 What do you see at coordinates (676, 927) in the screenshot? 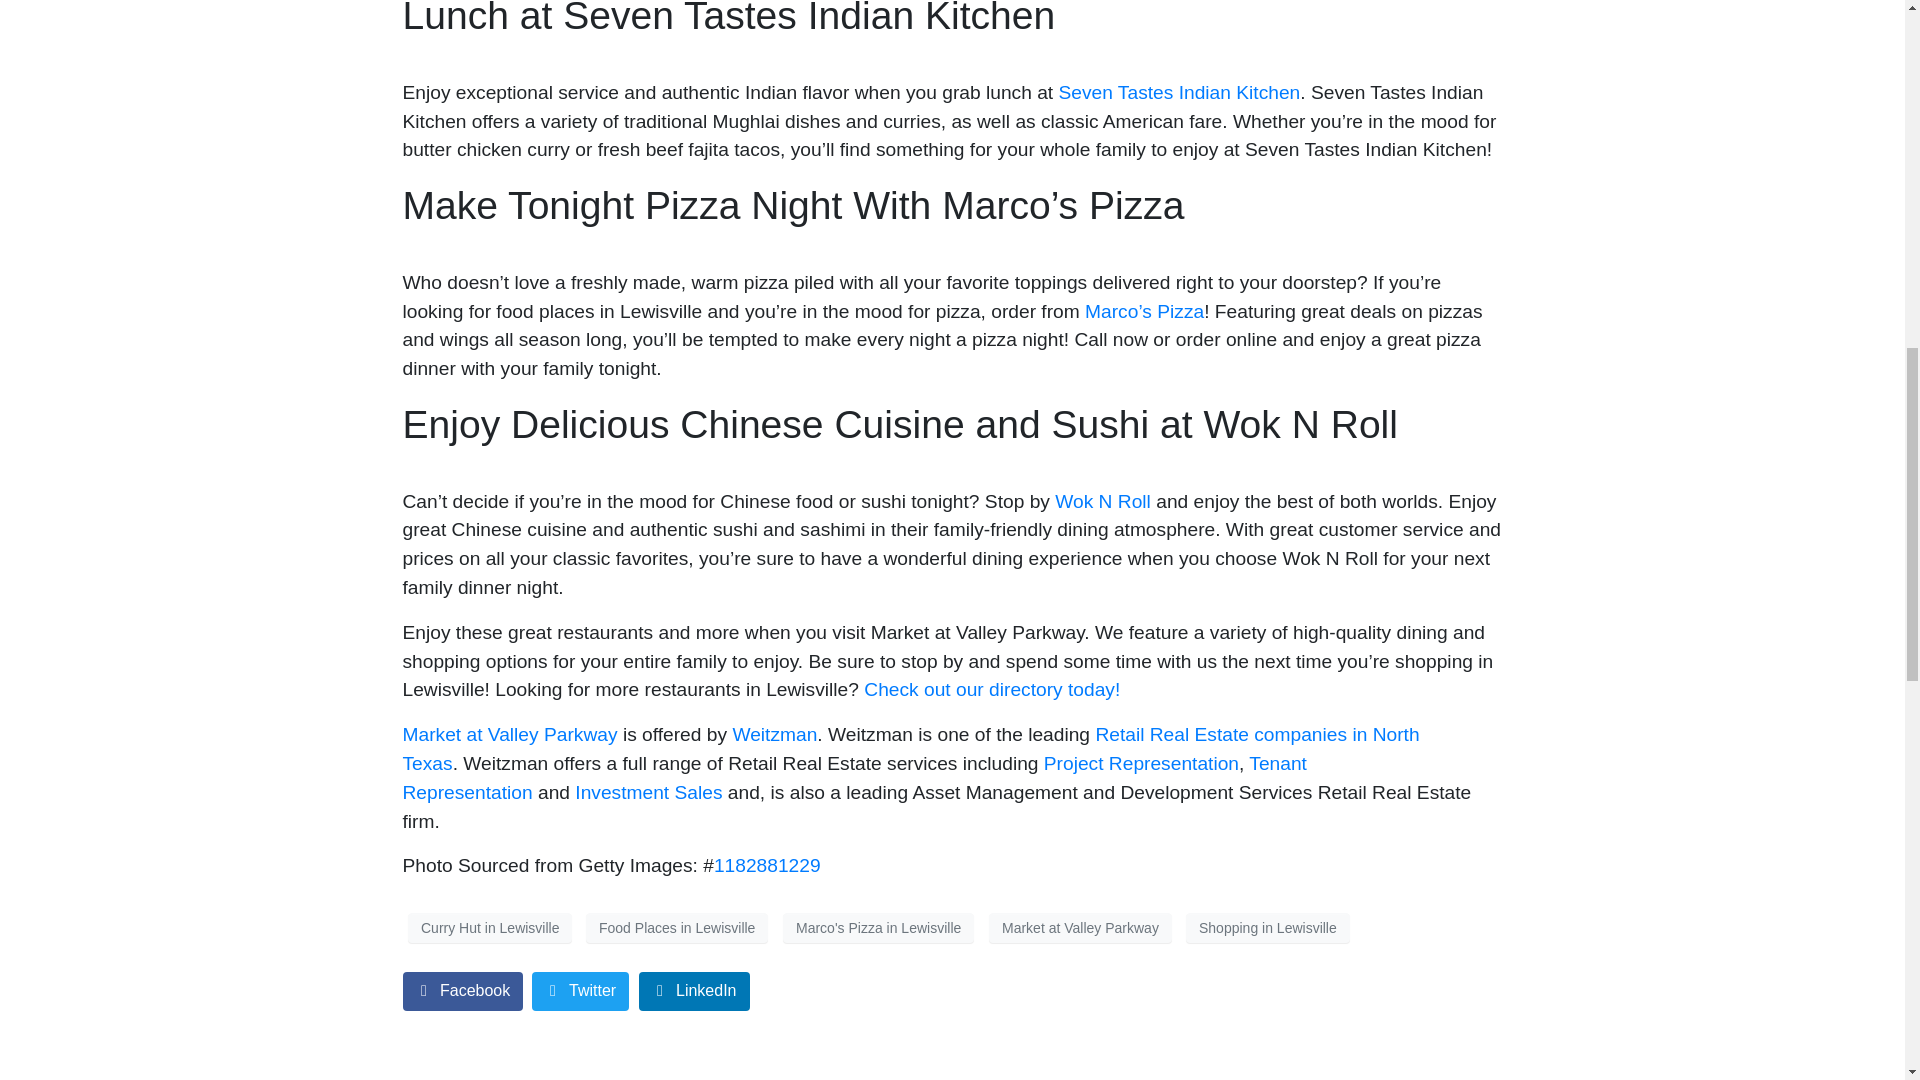
I see `Food Places in Lewisville` at bounding box center [676, 927].